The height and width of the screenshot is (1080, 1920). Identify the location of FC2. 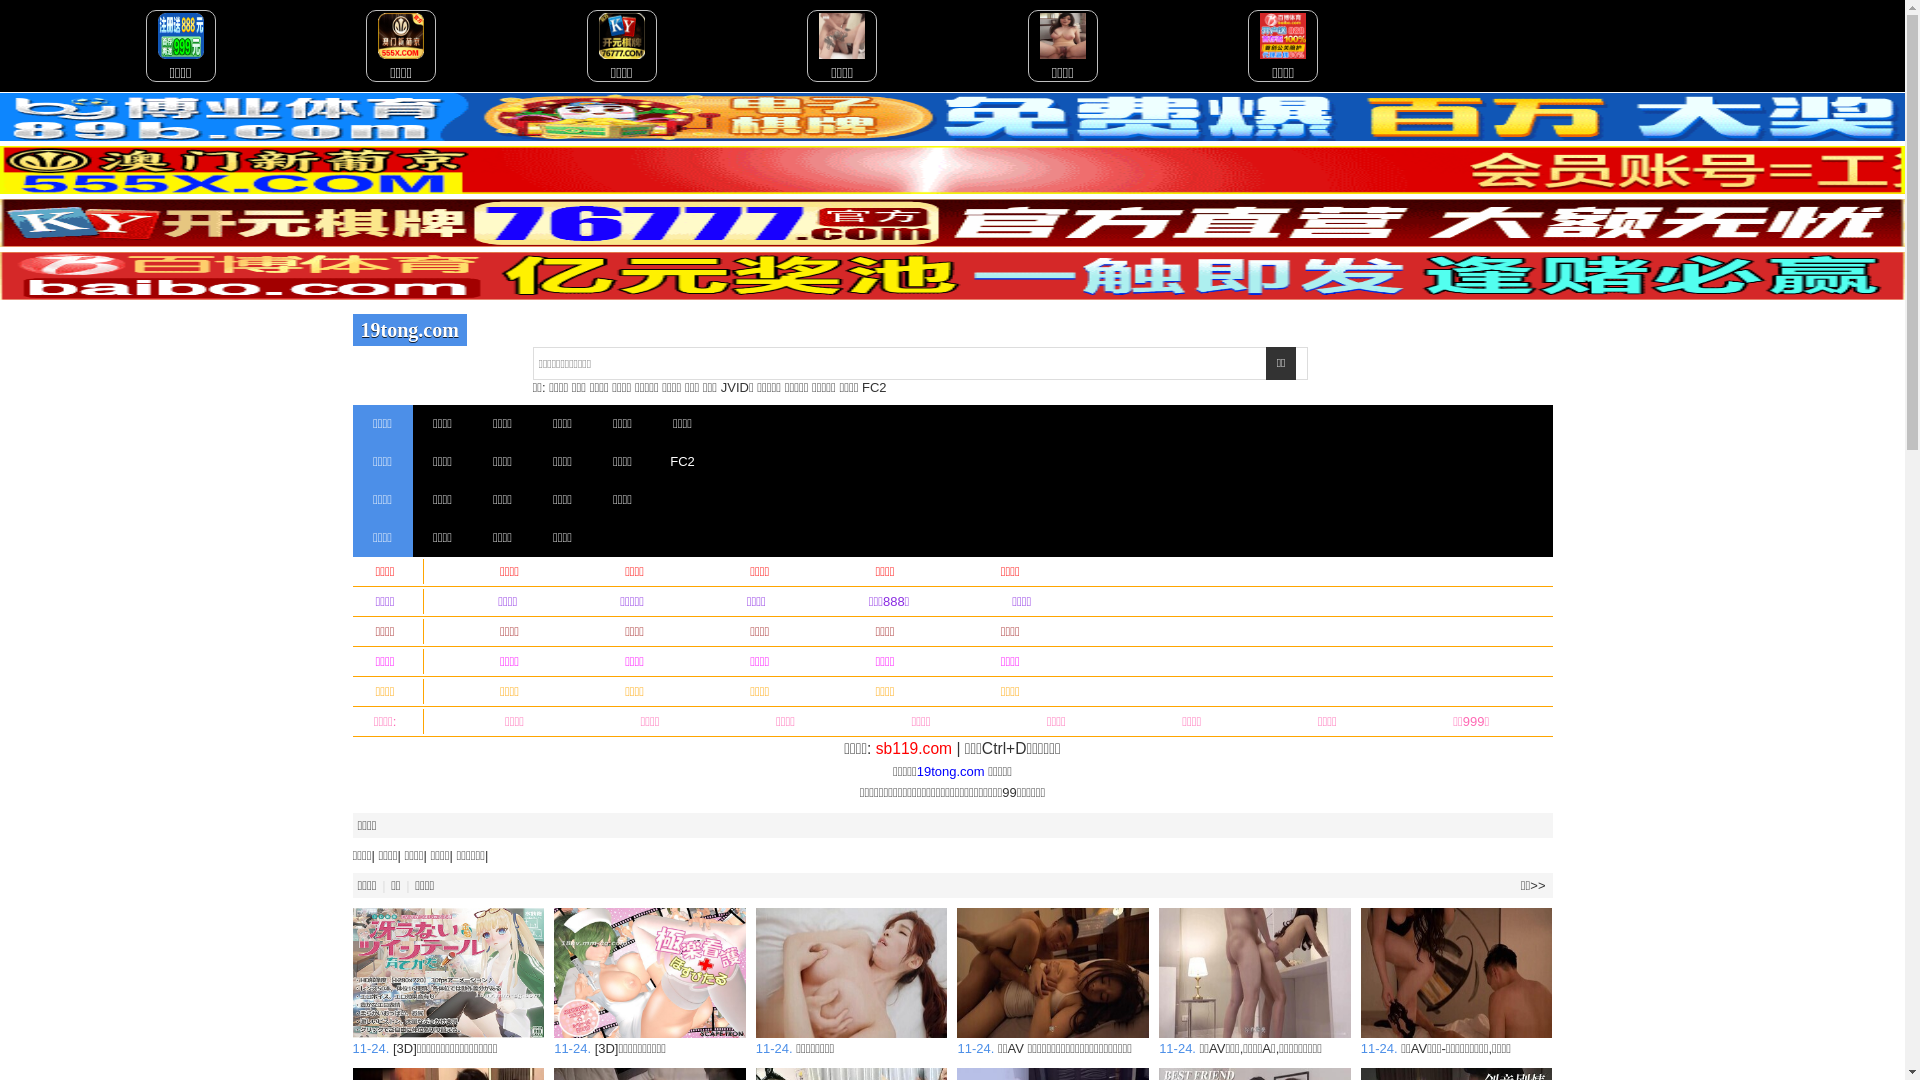
(874, 388).